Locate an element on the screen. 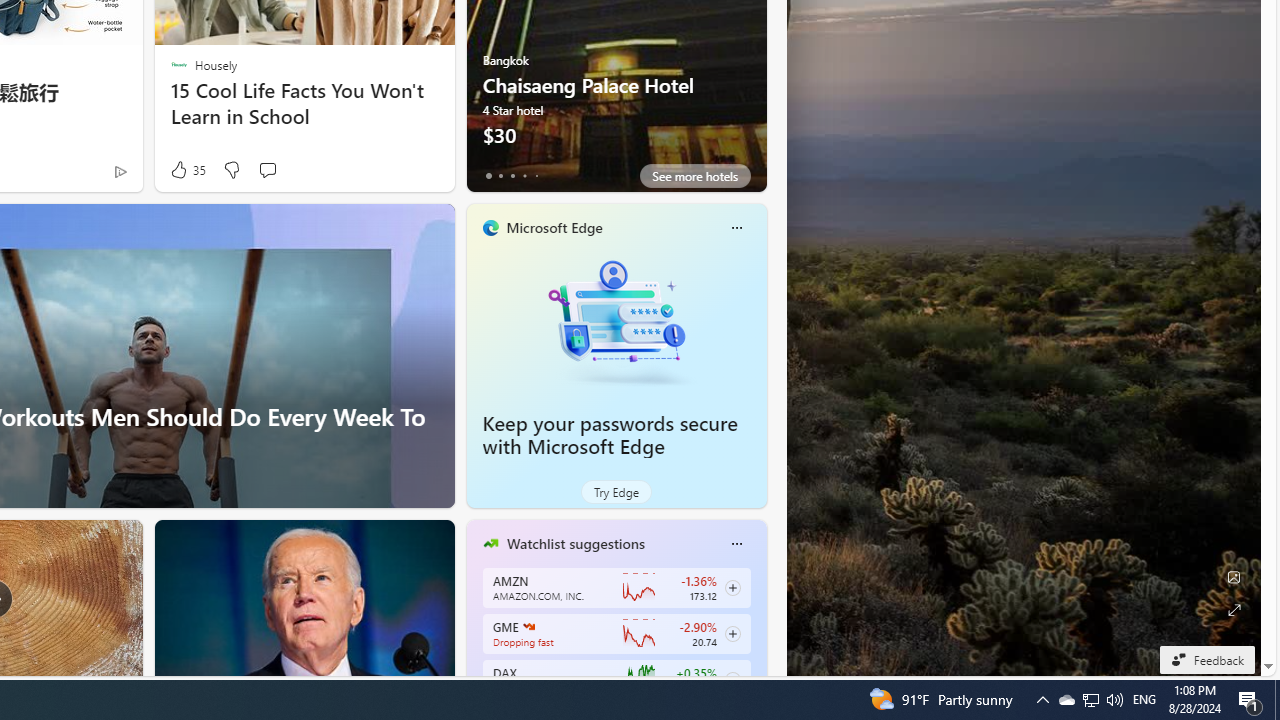  Expand background is located at coordinates (1234, 610).